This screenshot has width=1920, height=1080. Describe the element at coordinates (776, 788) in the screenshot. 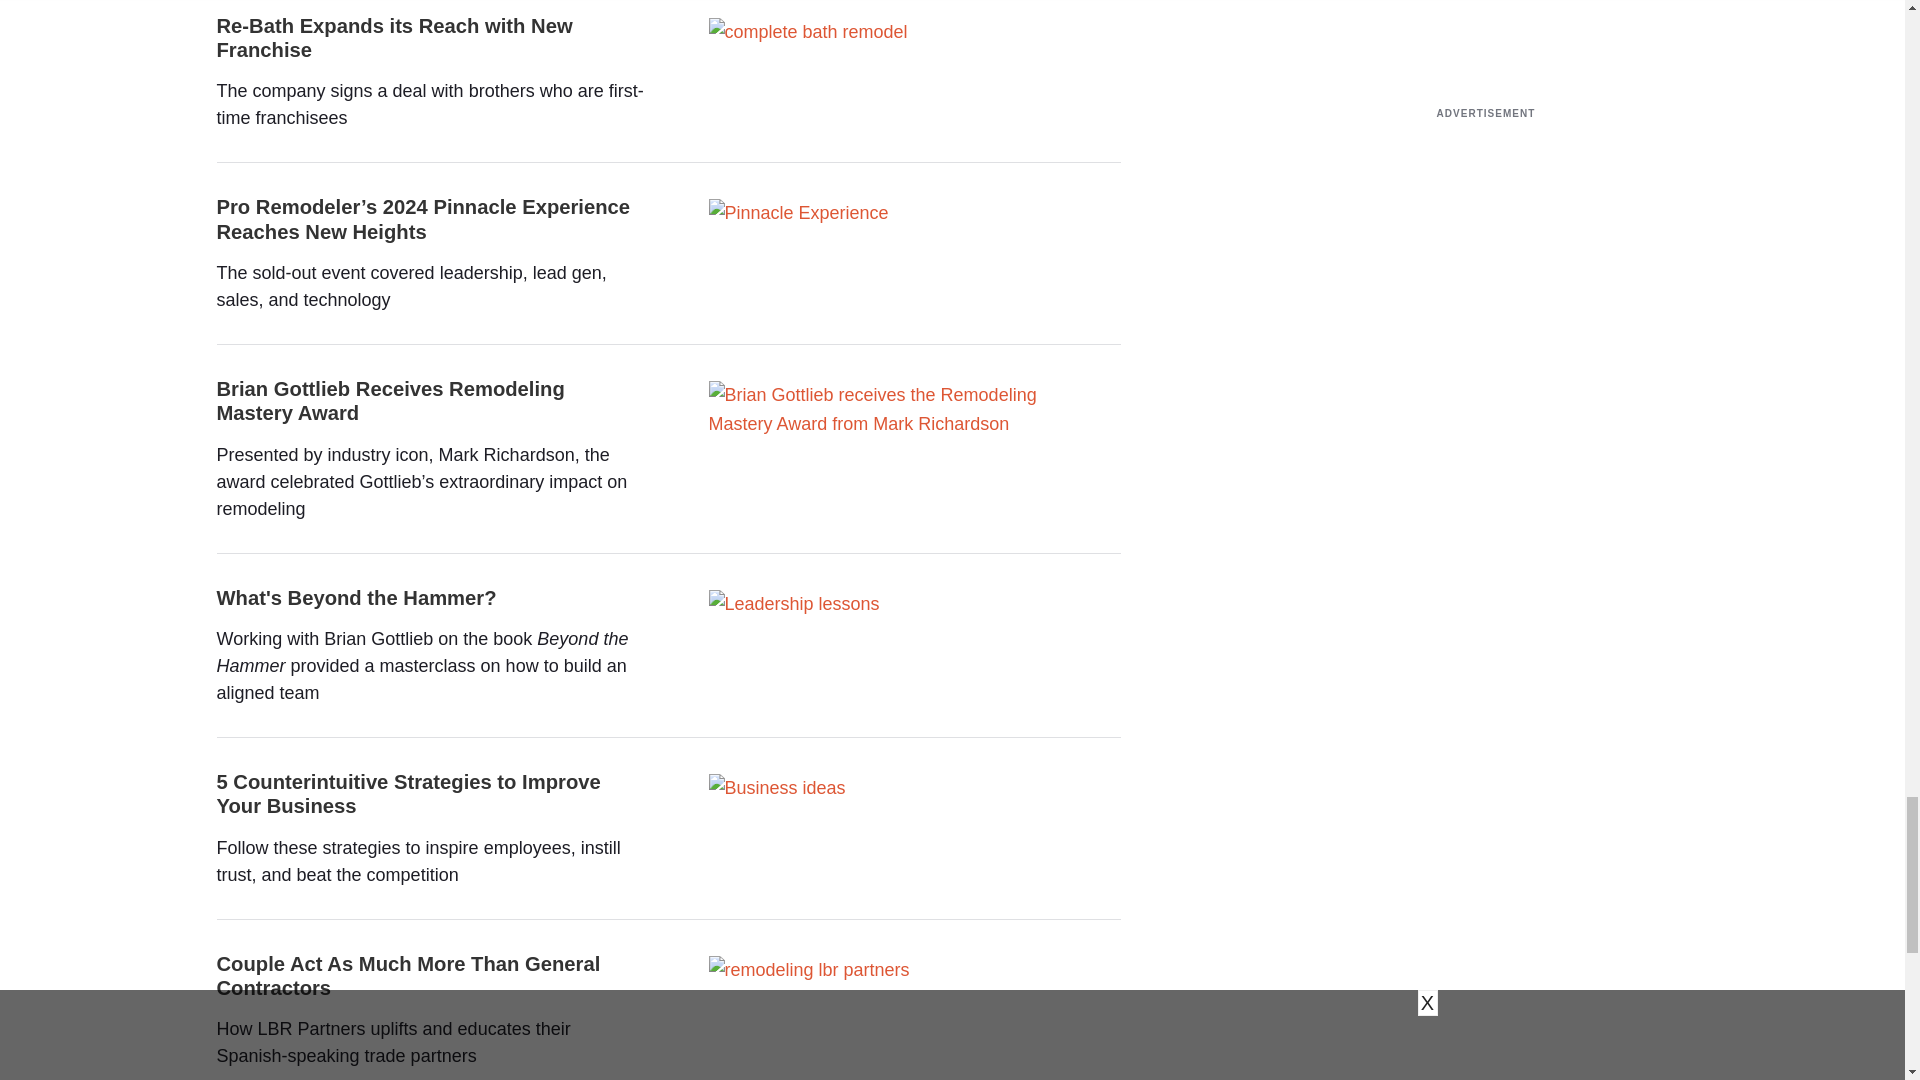

I see `Adobe Stock Image` at that location.